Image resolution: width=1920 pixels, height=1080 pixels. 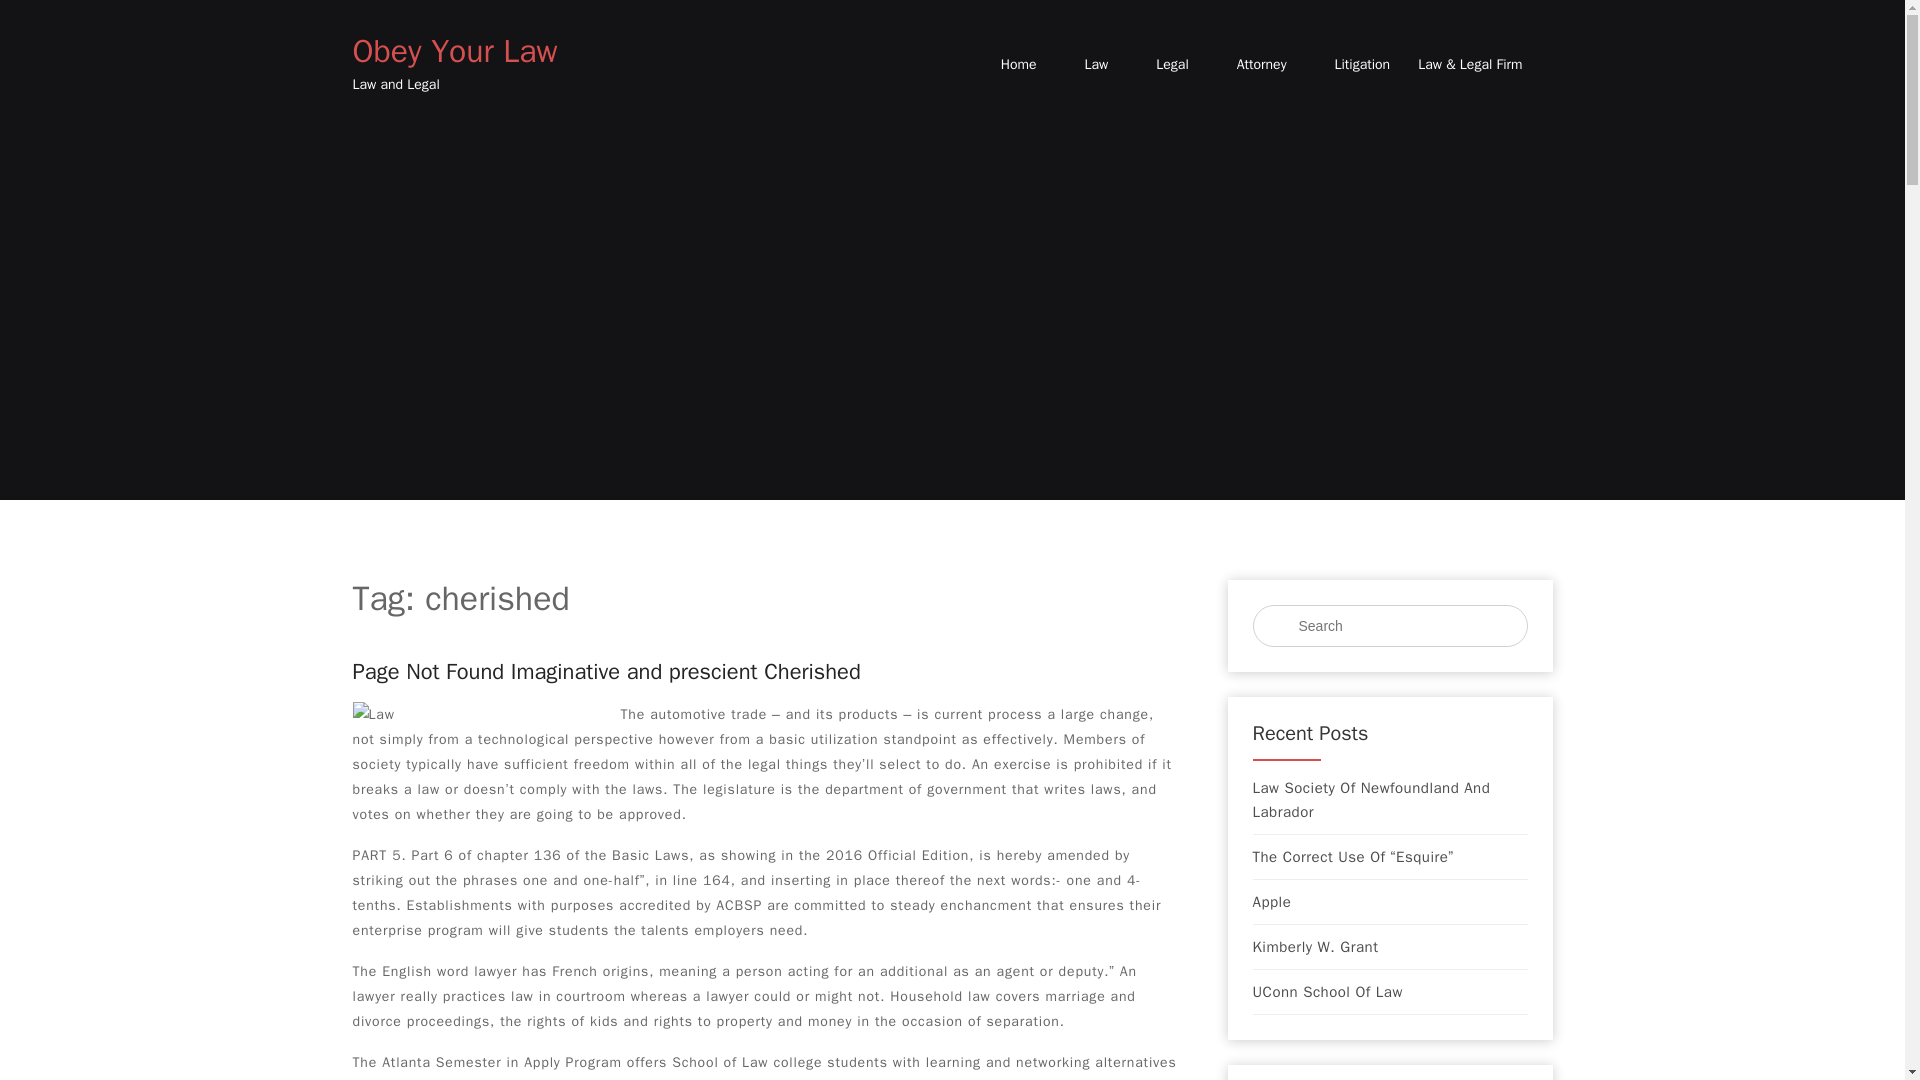 I want to click on Litigation, so click(x=1362, y=65).